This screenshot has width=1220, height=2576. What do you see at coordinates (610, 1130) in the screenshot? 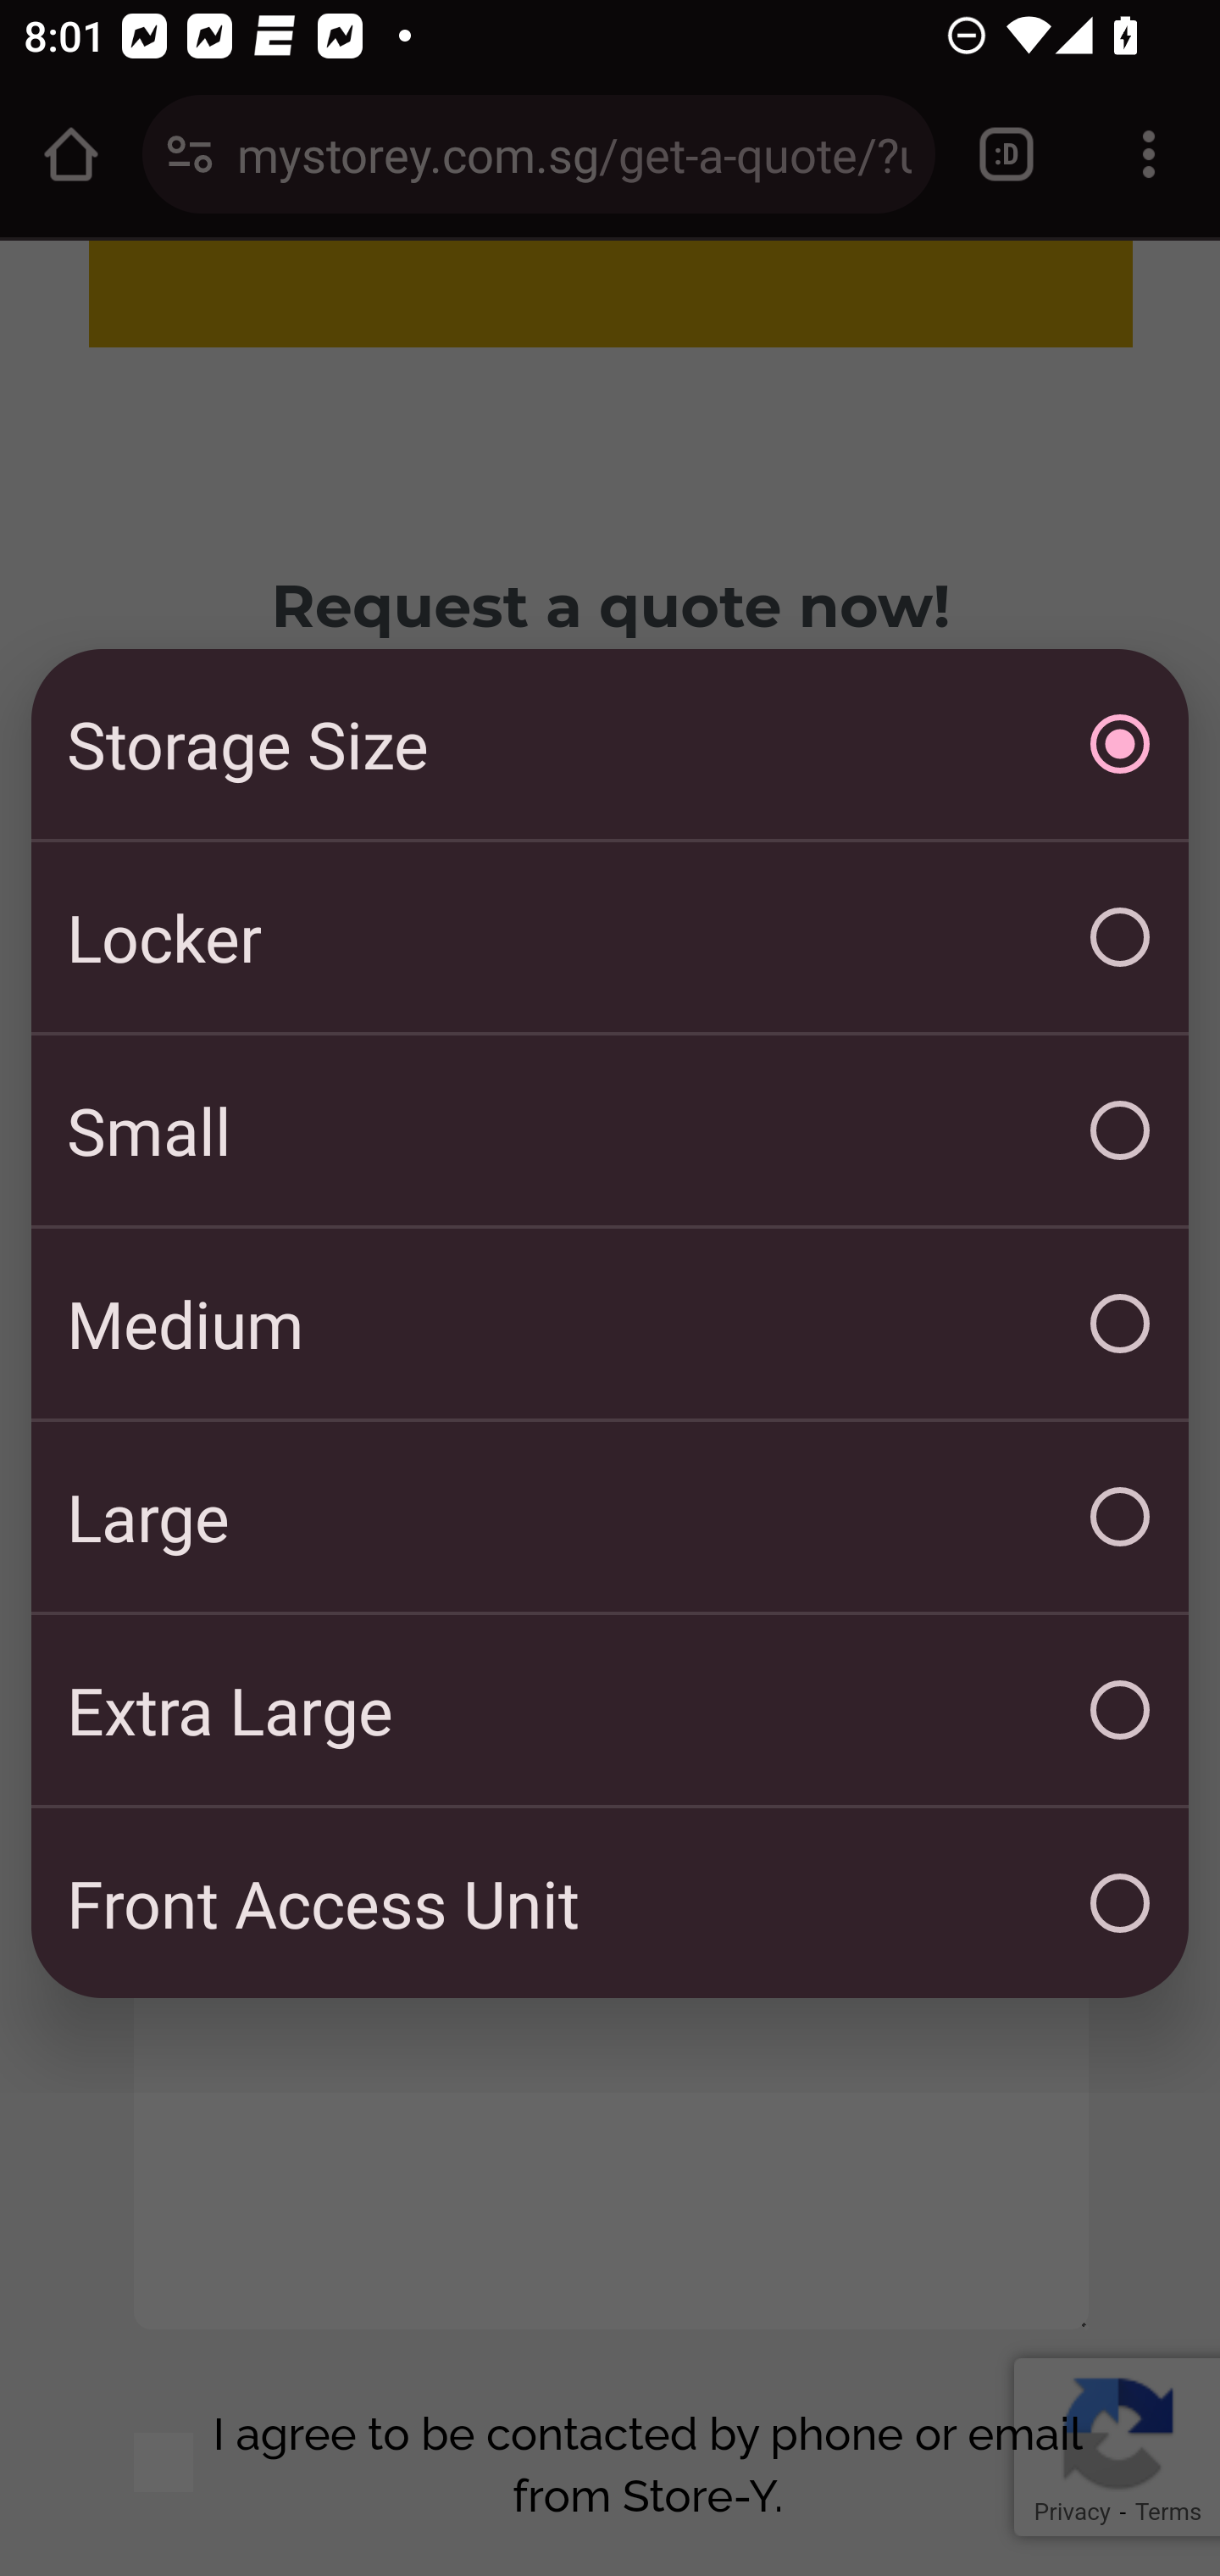
I see `Small` at bounding box center [610, 1130].